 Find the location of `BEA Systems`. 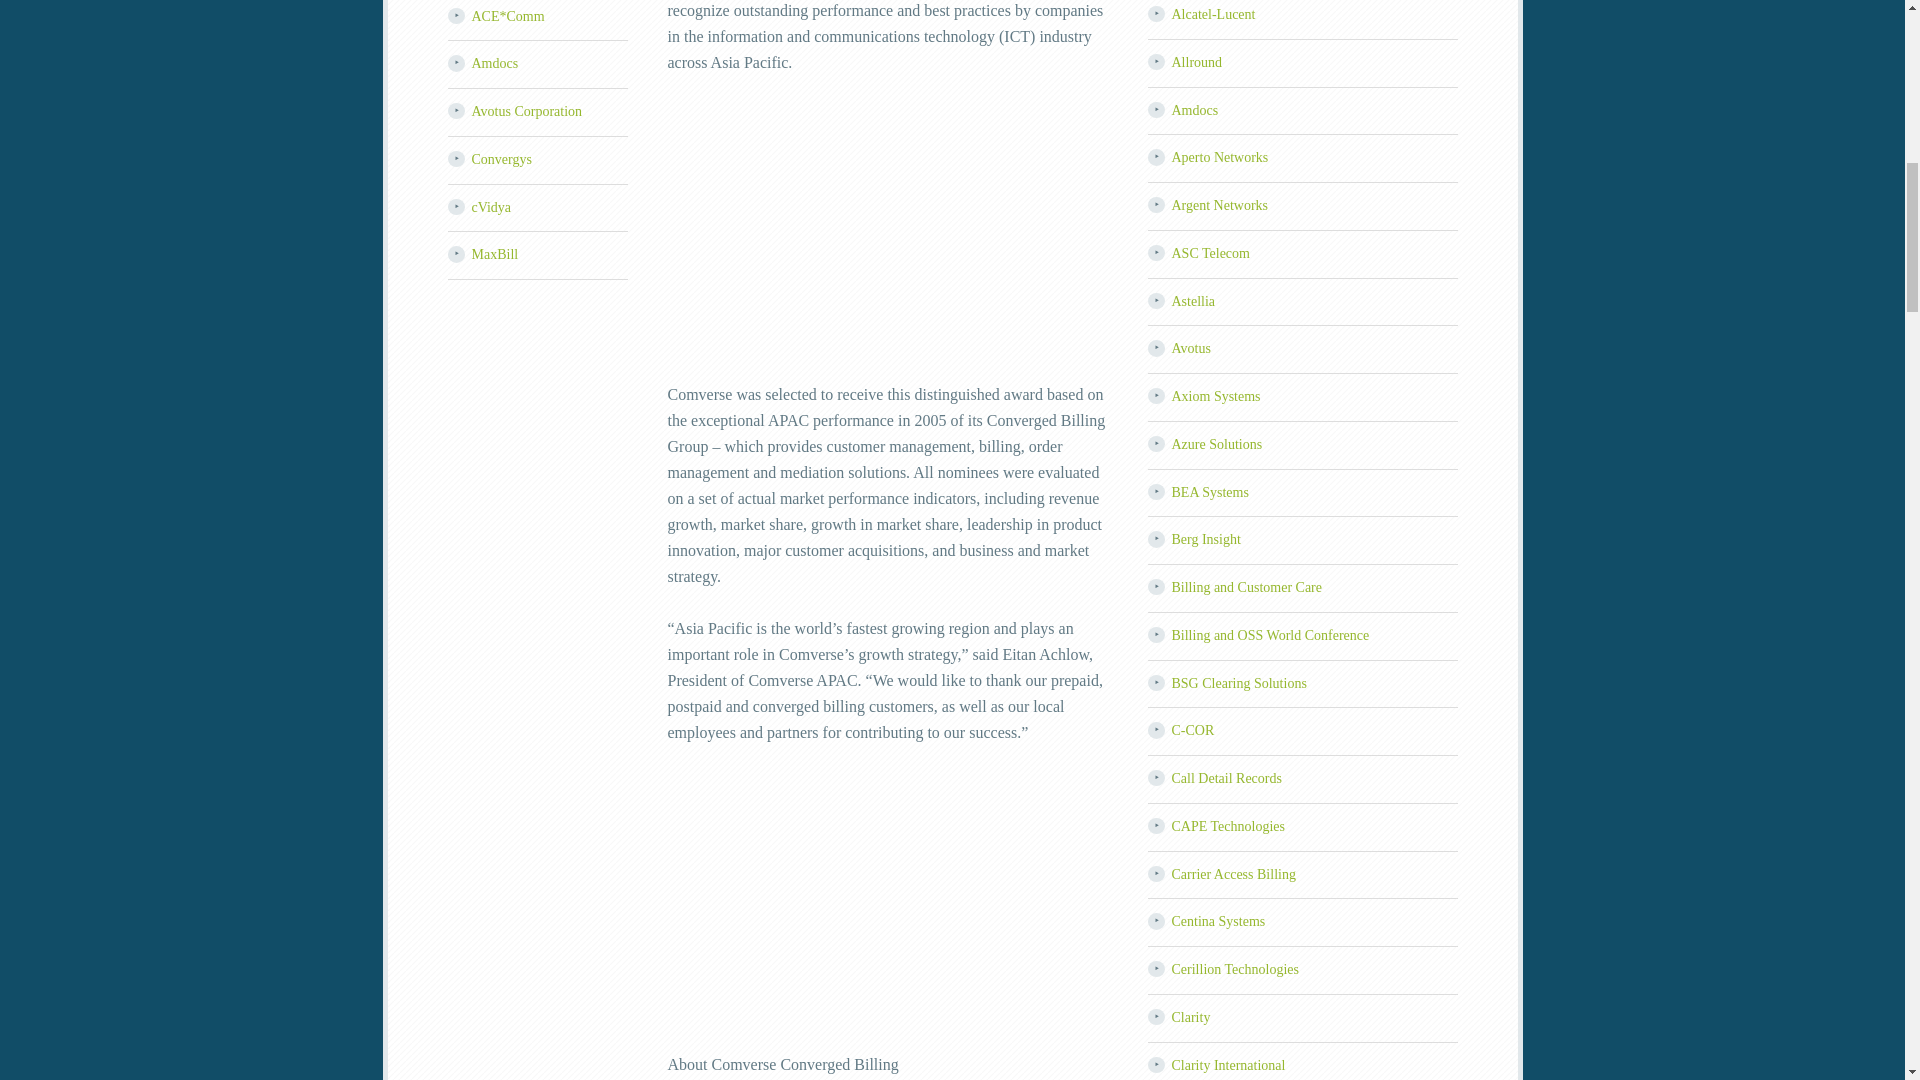

BEA Systems is located at coordinates (1210, 492).